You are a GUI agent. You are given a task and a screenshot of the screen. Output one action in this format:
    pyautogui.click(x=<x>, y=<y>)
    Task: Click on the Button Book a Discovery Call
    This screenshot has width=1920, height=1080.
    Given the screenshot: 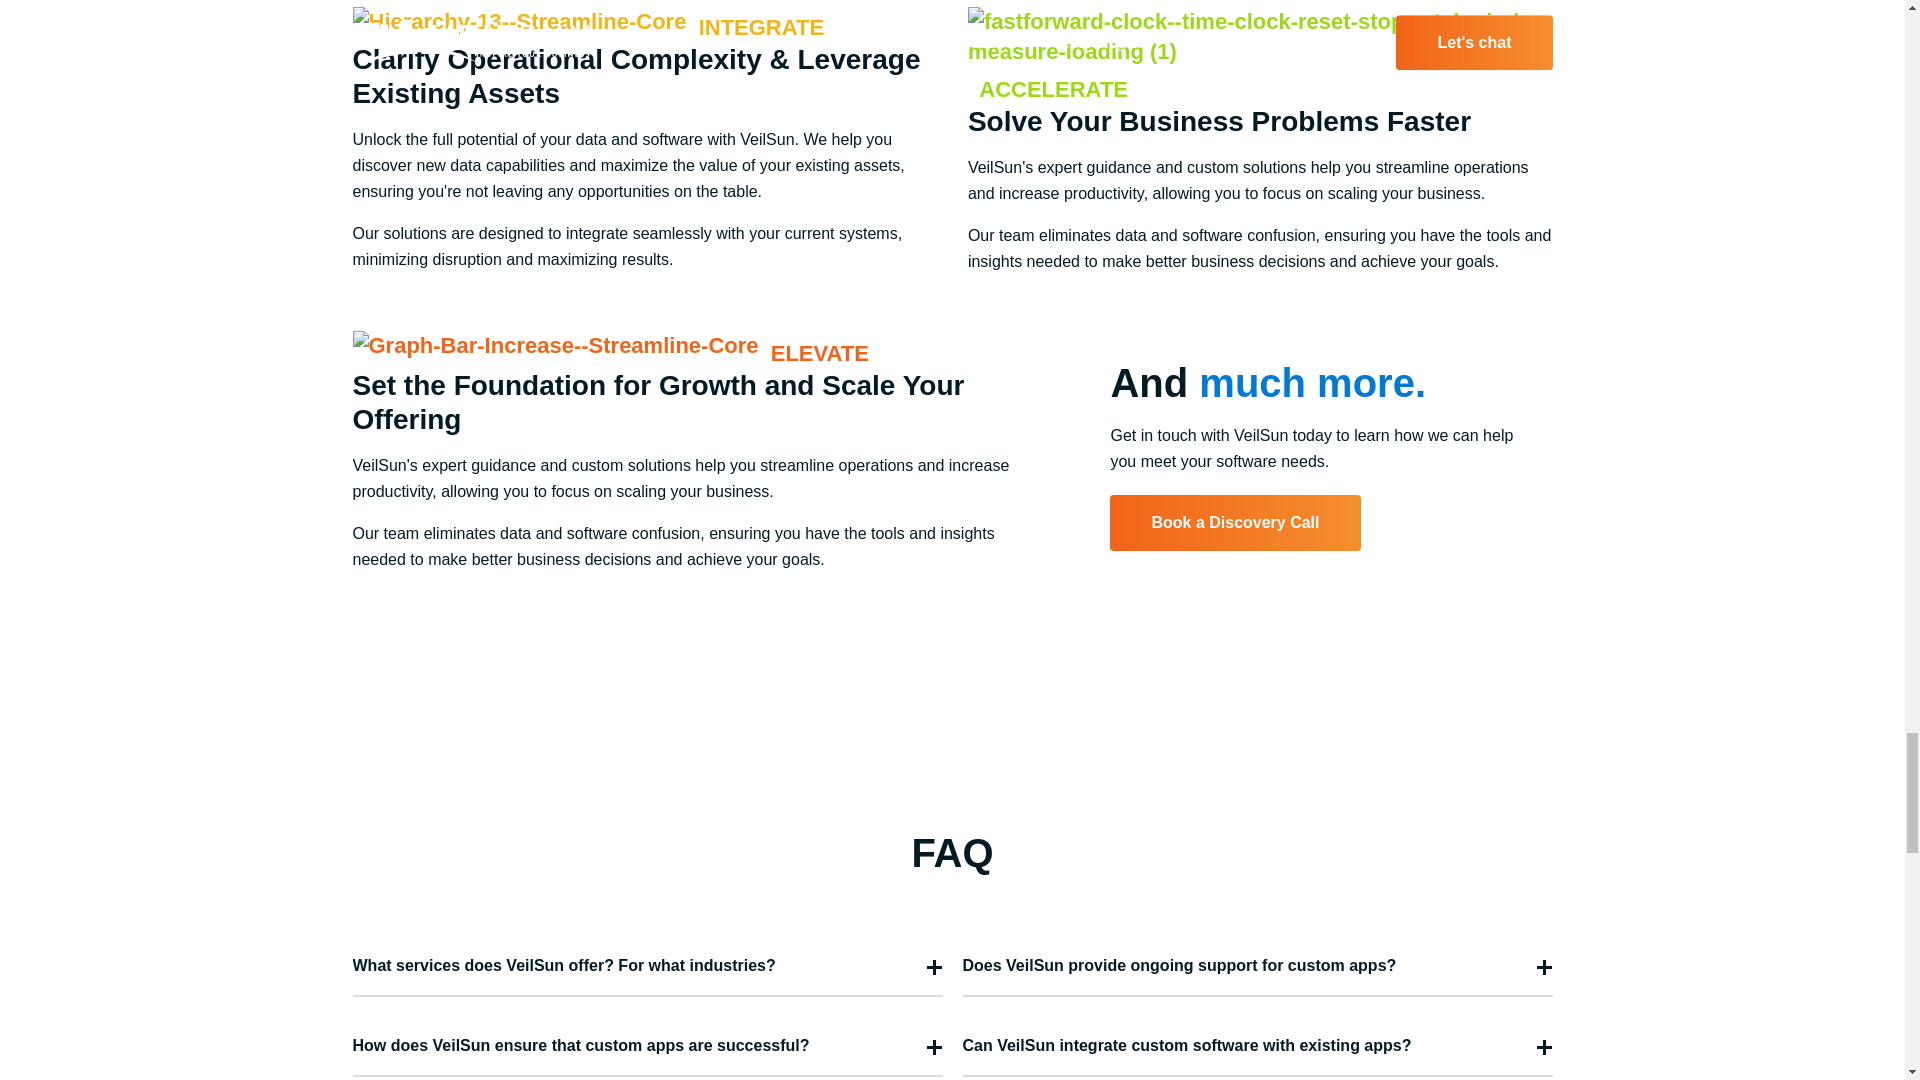 What is the action you would take?
    pyautogui.click(x=1234, y=522)
    